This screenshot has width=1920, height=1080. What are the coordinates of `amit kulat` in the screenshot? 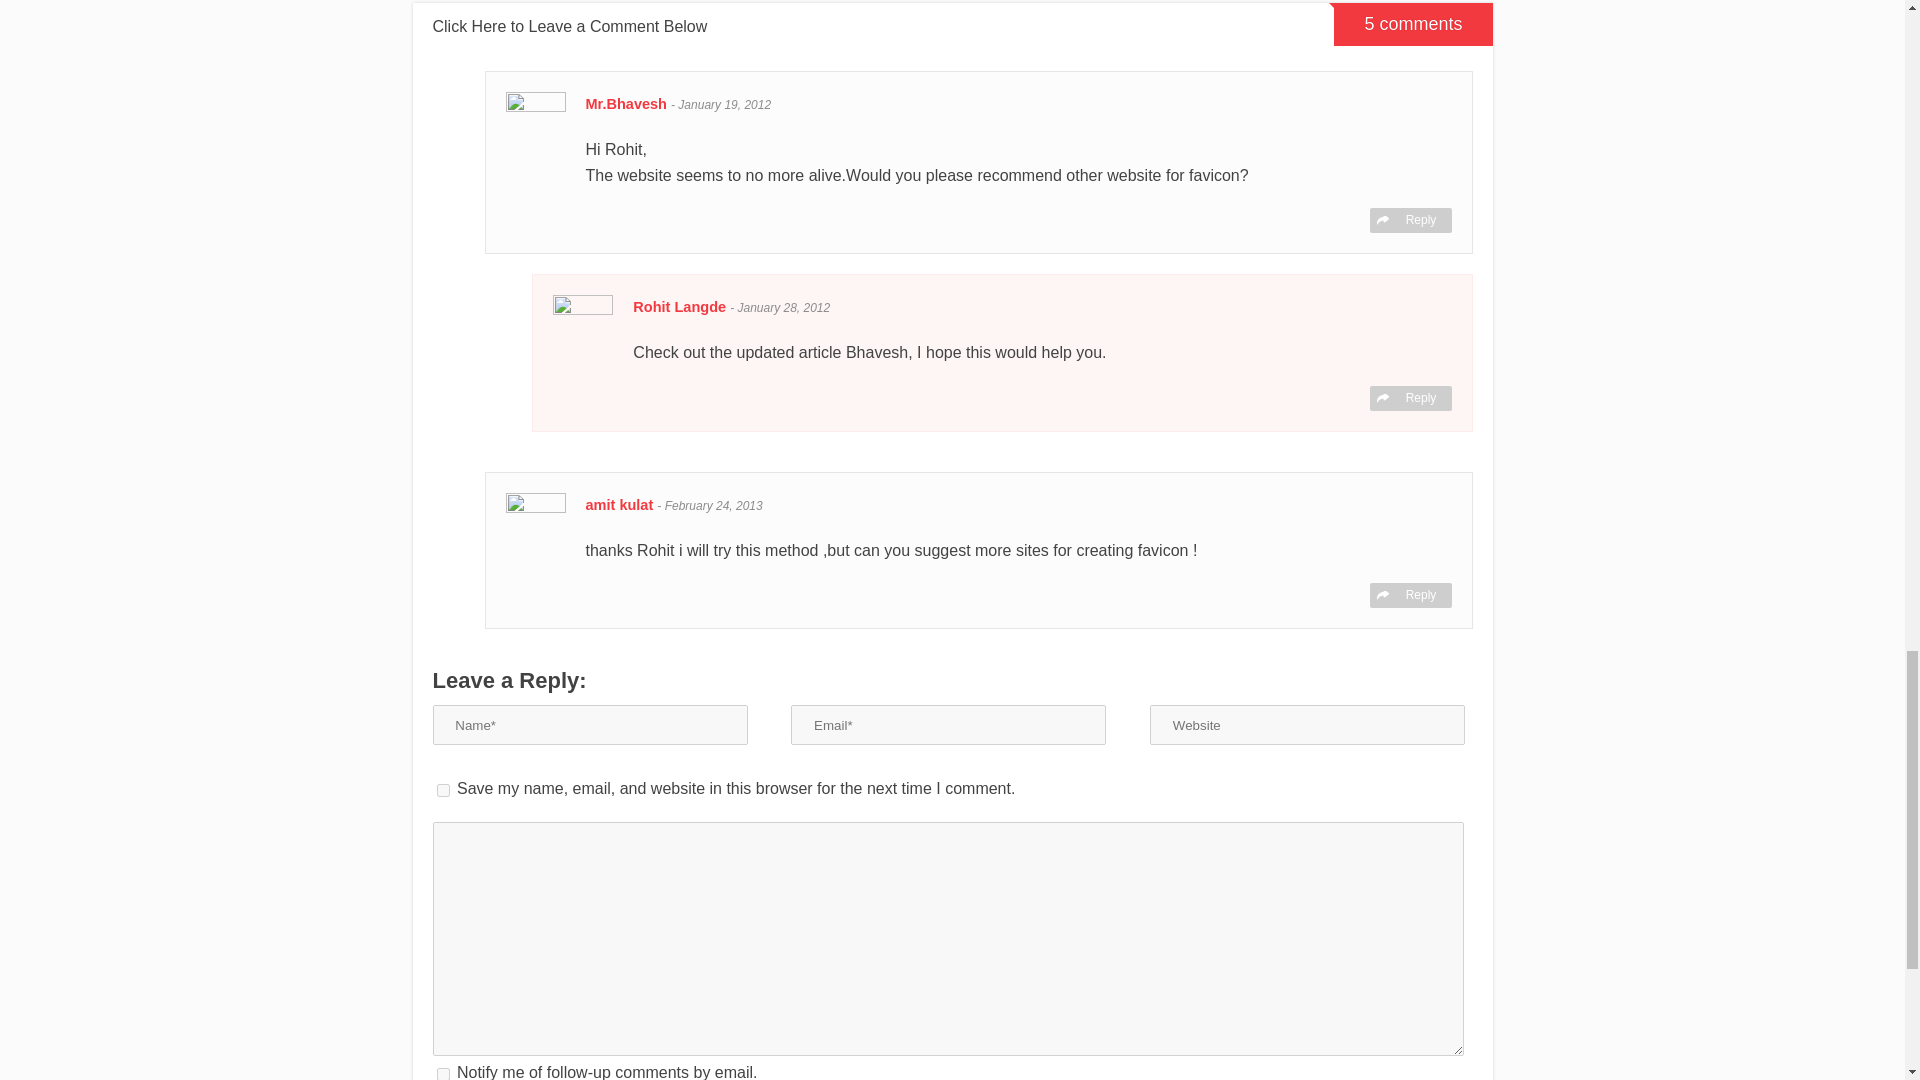 It's located at (622, 504).